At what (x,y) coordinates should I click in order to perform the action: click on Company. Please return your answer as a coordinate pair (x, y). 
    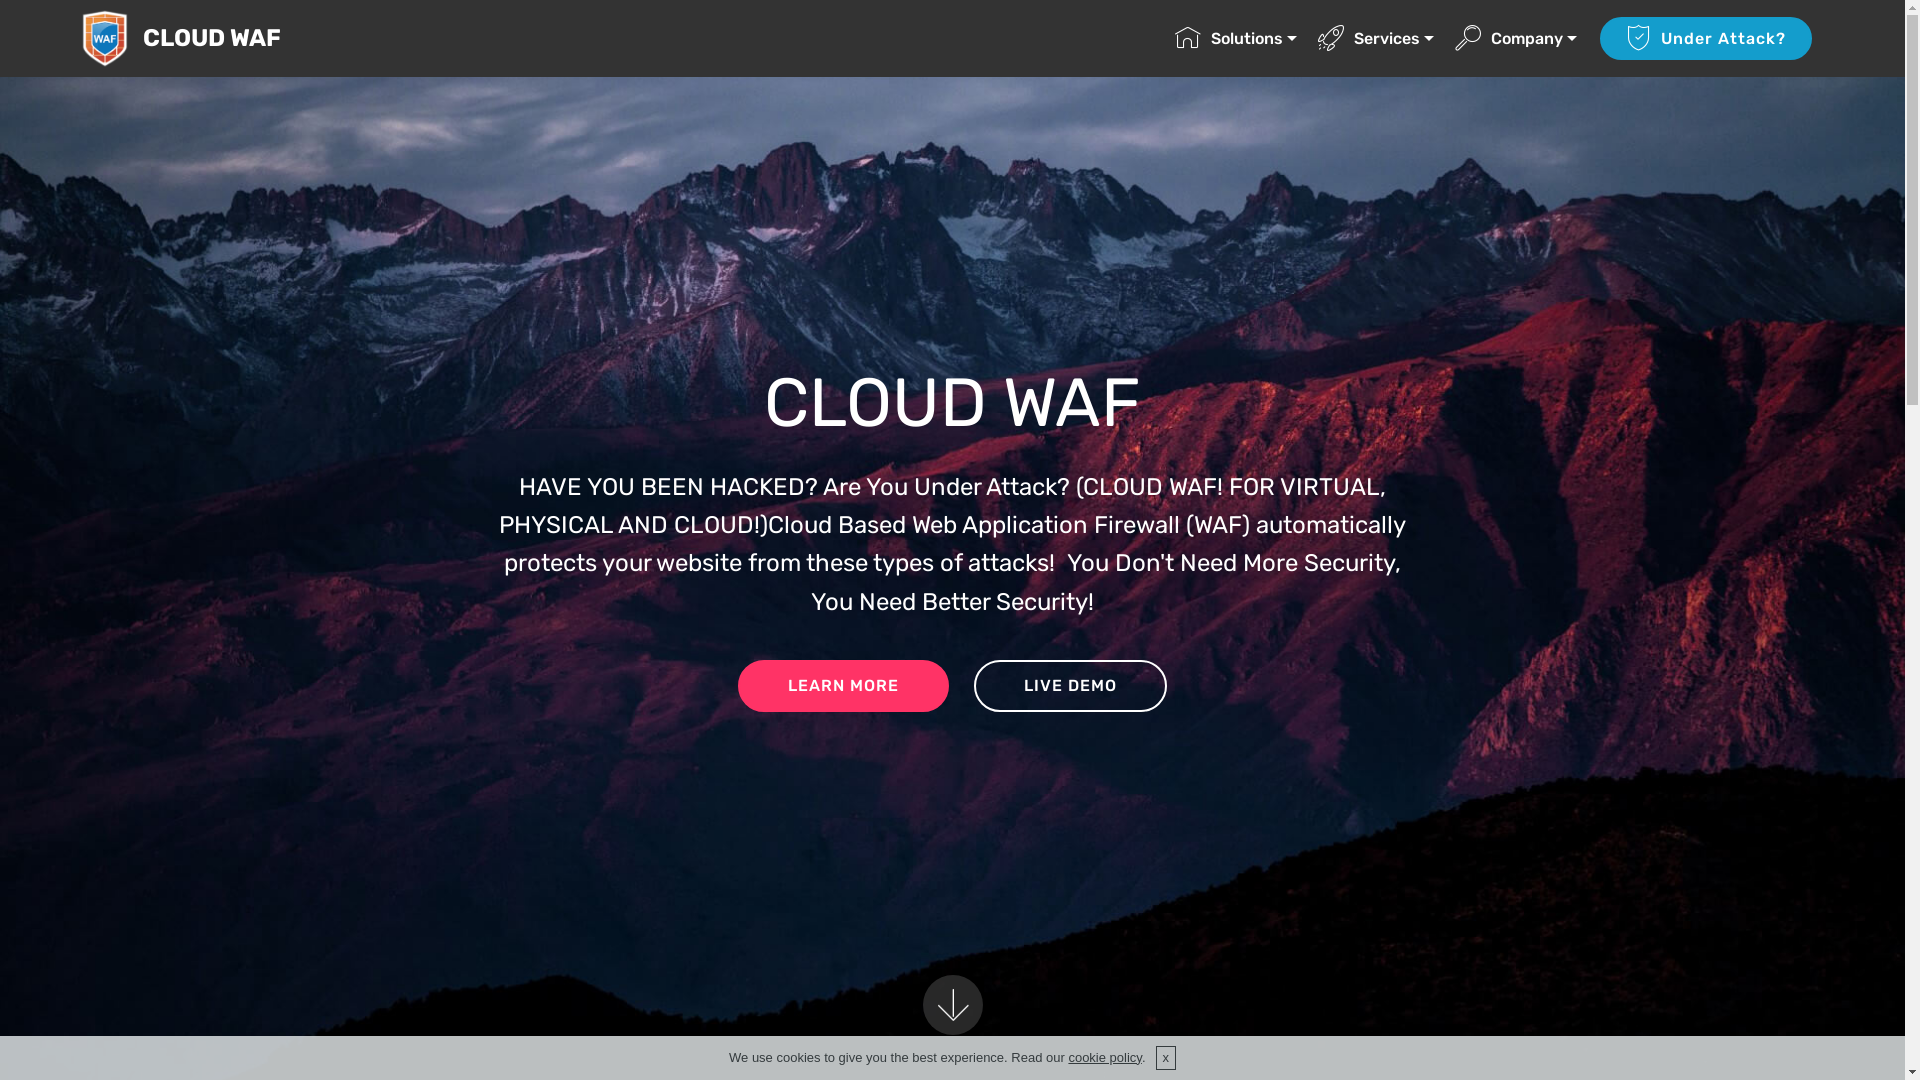
    Looking at the image, I should click on (1516, 38).